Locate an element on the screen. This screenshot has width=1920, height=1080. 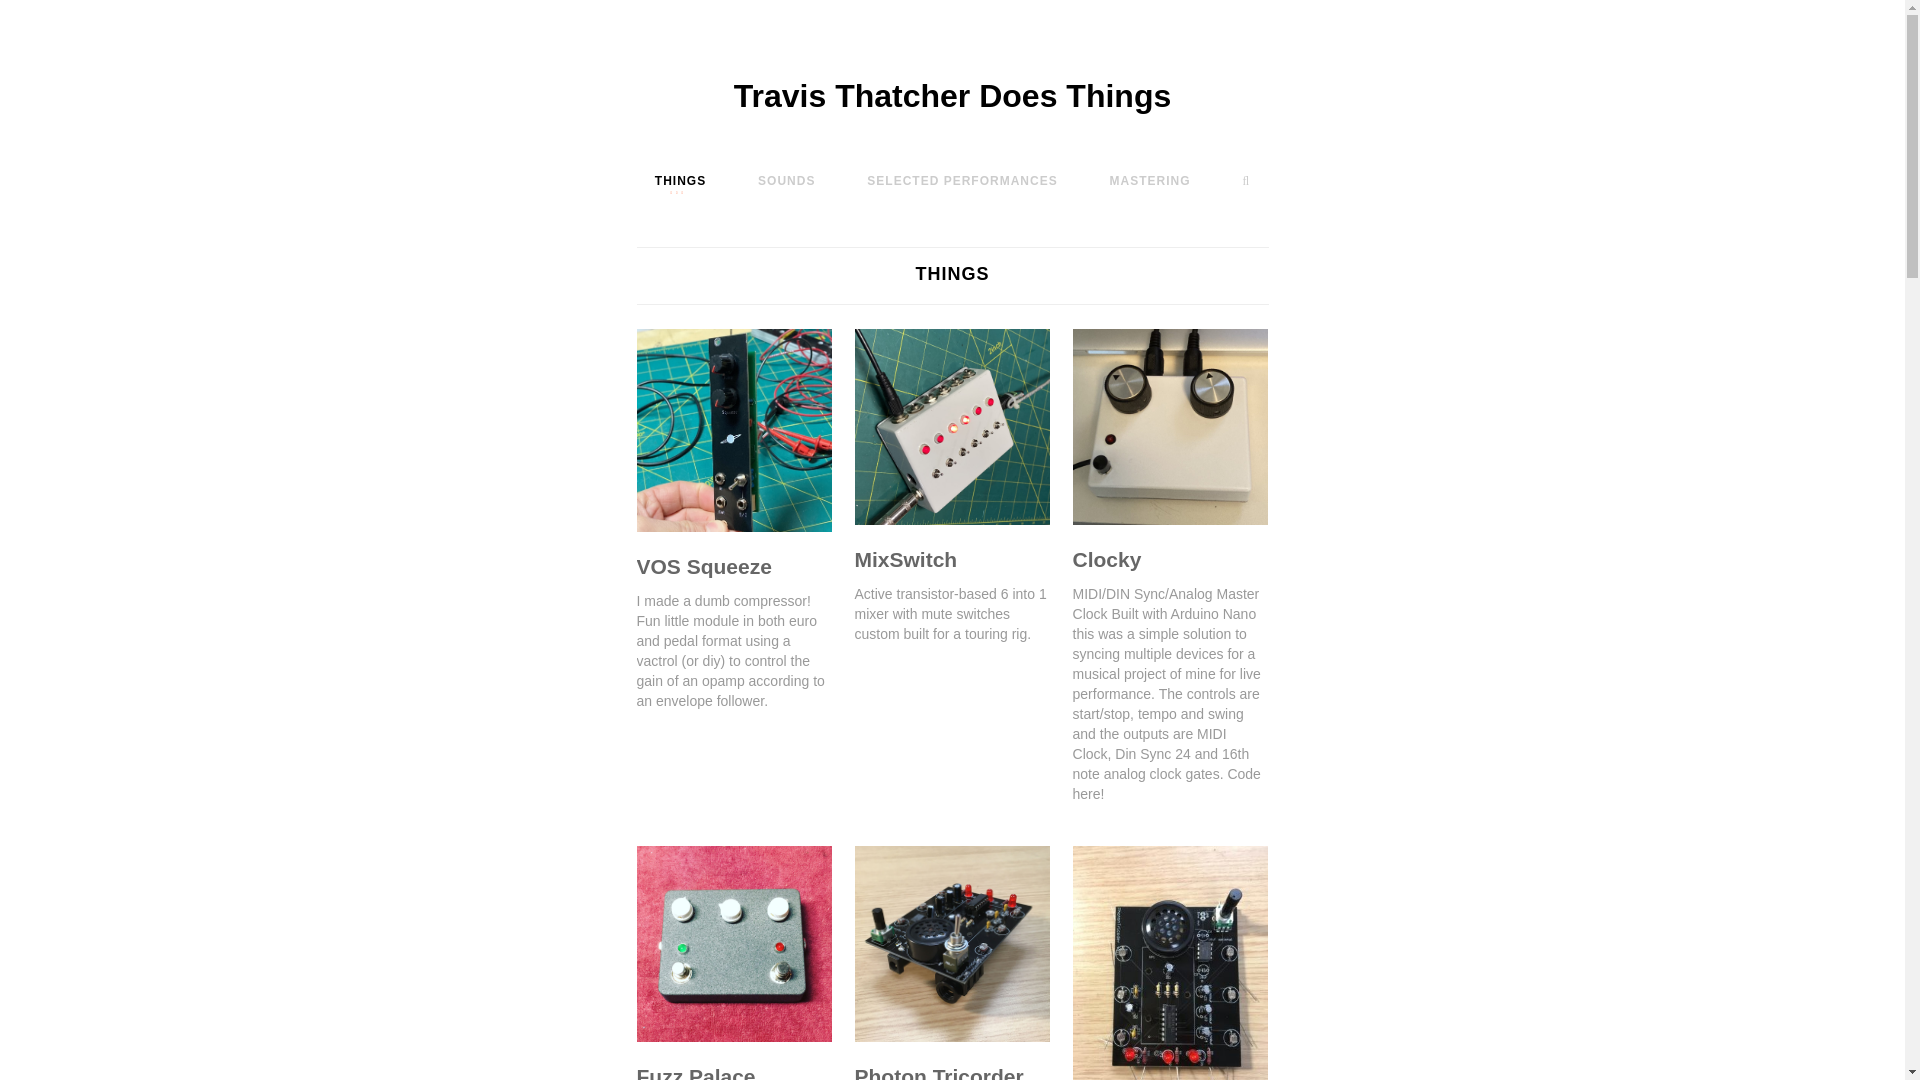
Clocky is located at coordinates (1108, 559).